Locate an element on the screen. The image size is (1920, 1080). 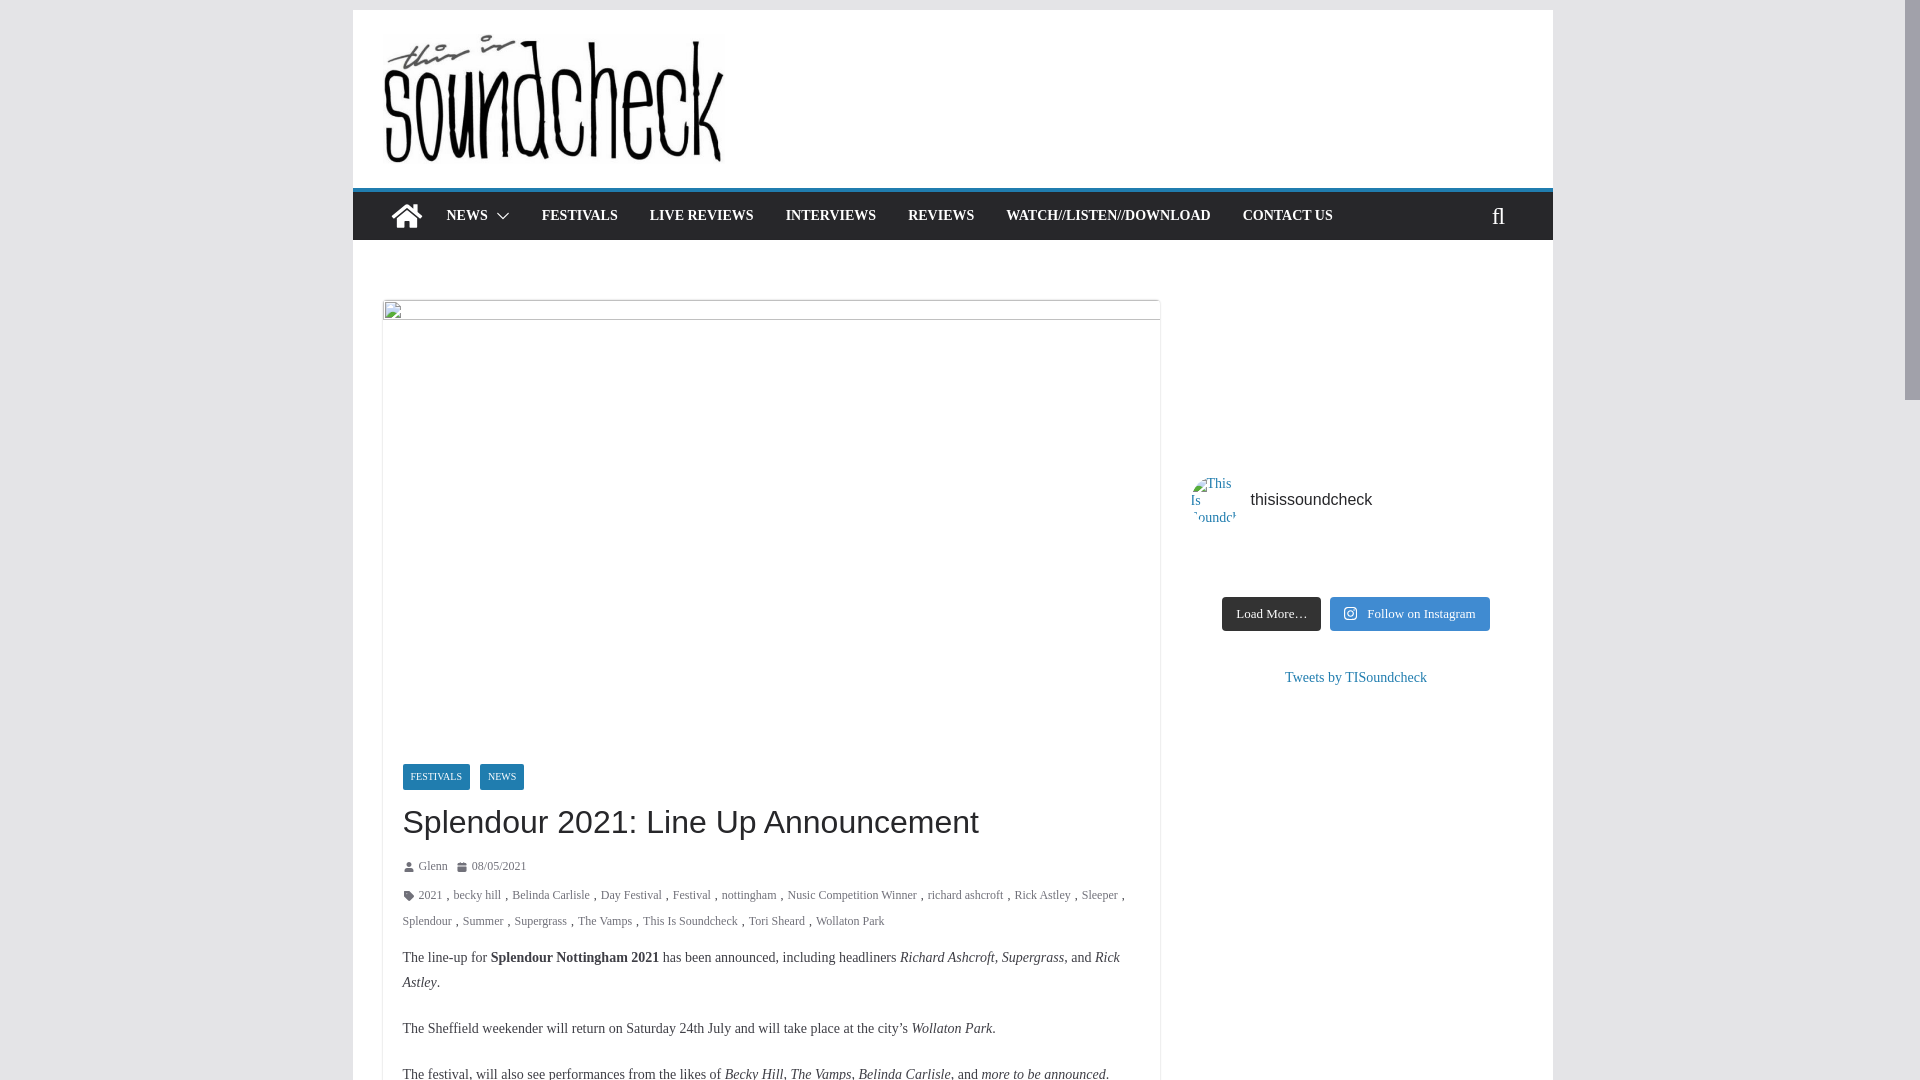
Glenn is located at coordinates (432, 867).